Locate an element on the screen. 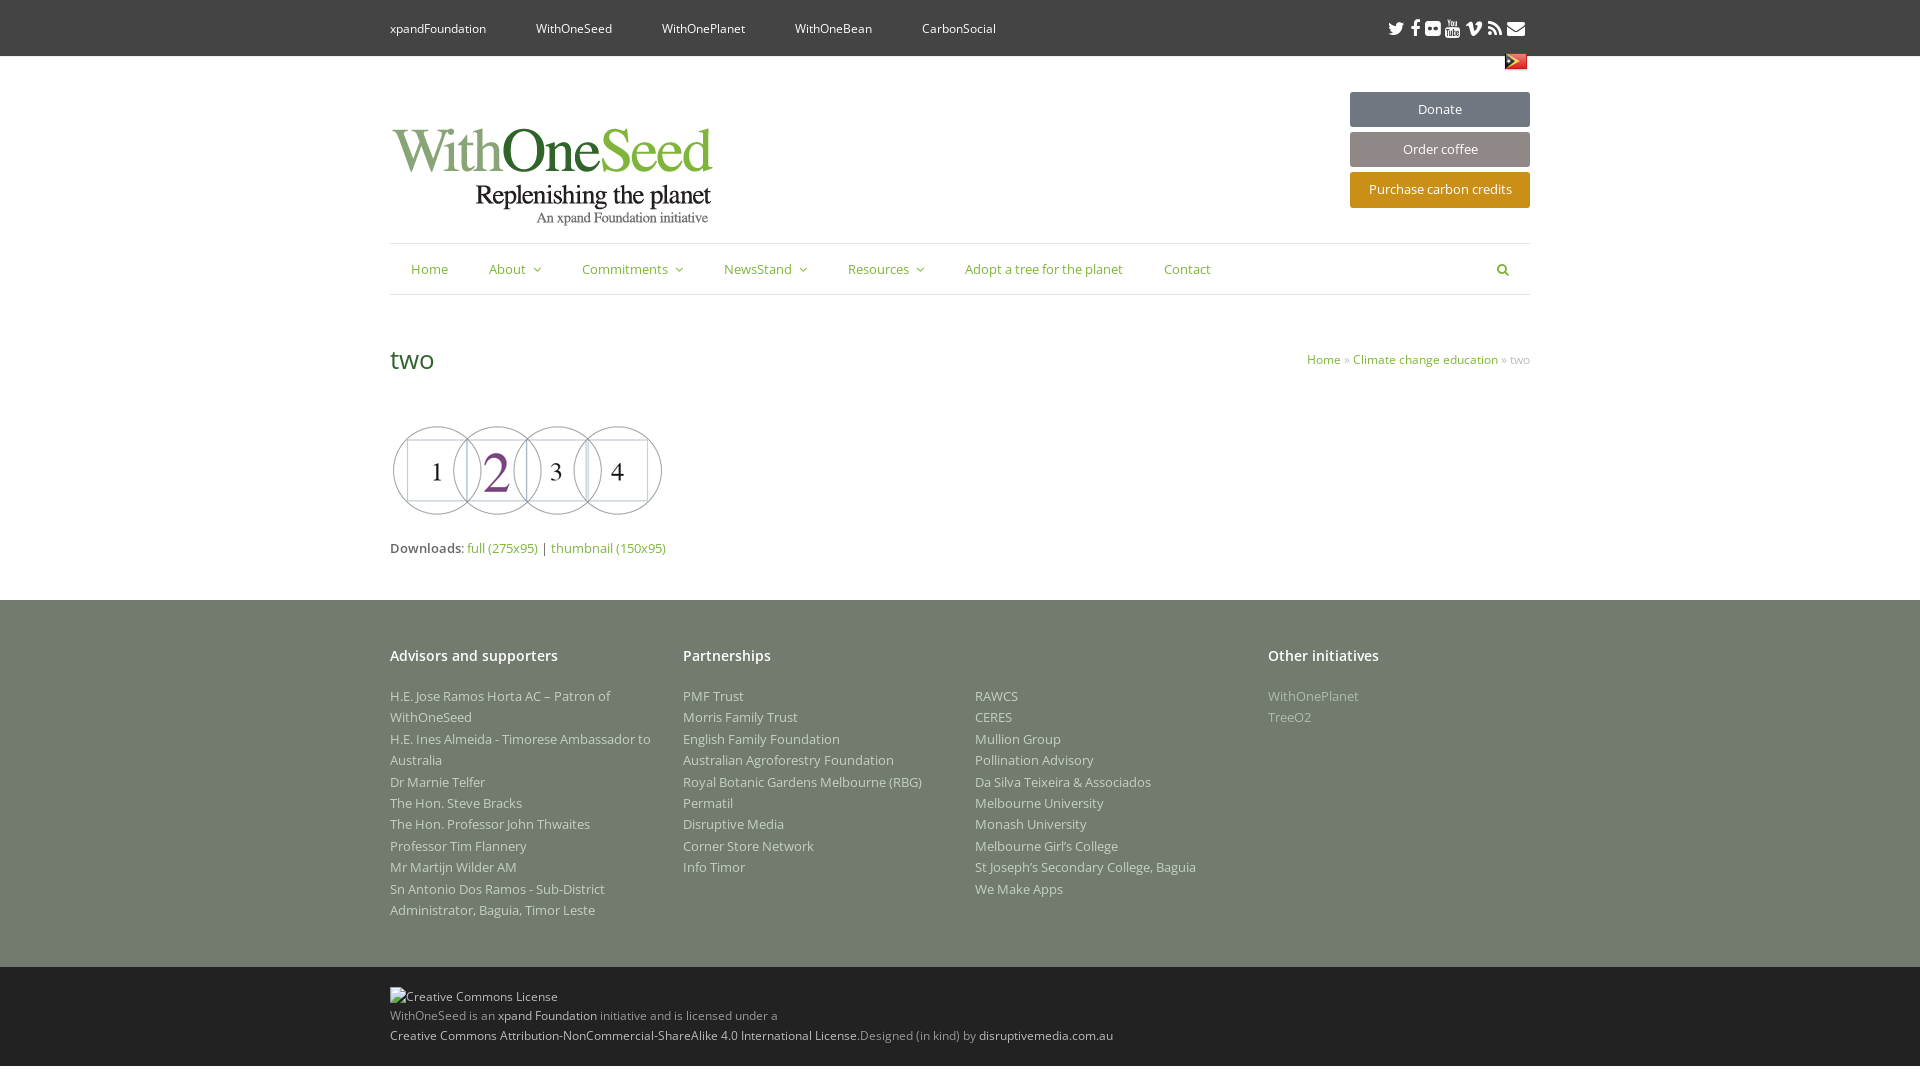  Contact is located at coordinates (1188, 269).